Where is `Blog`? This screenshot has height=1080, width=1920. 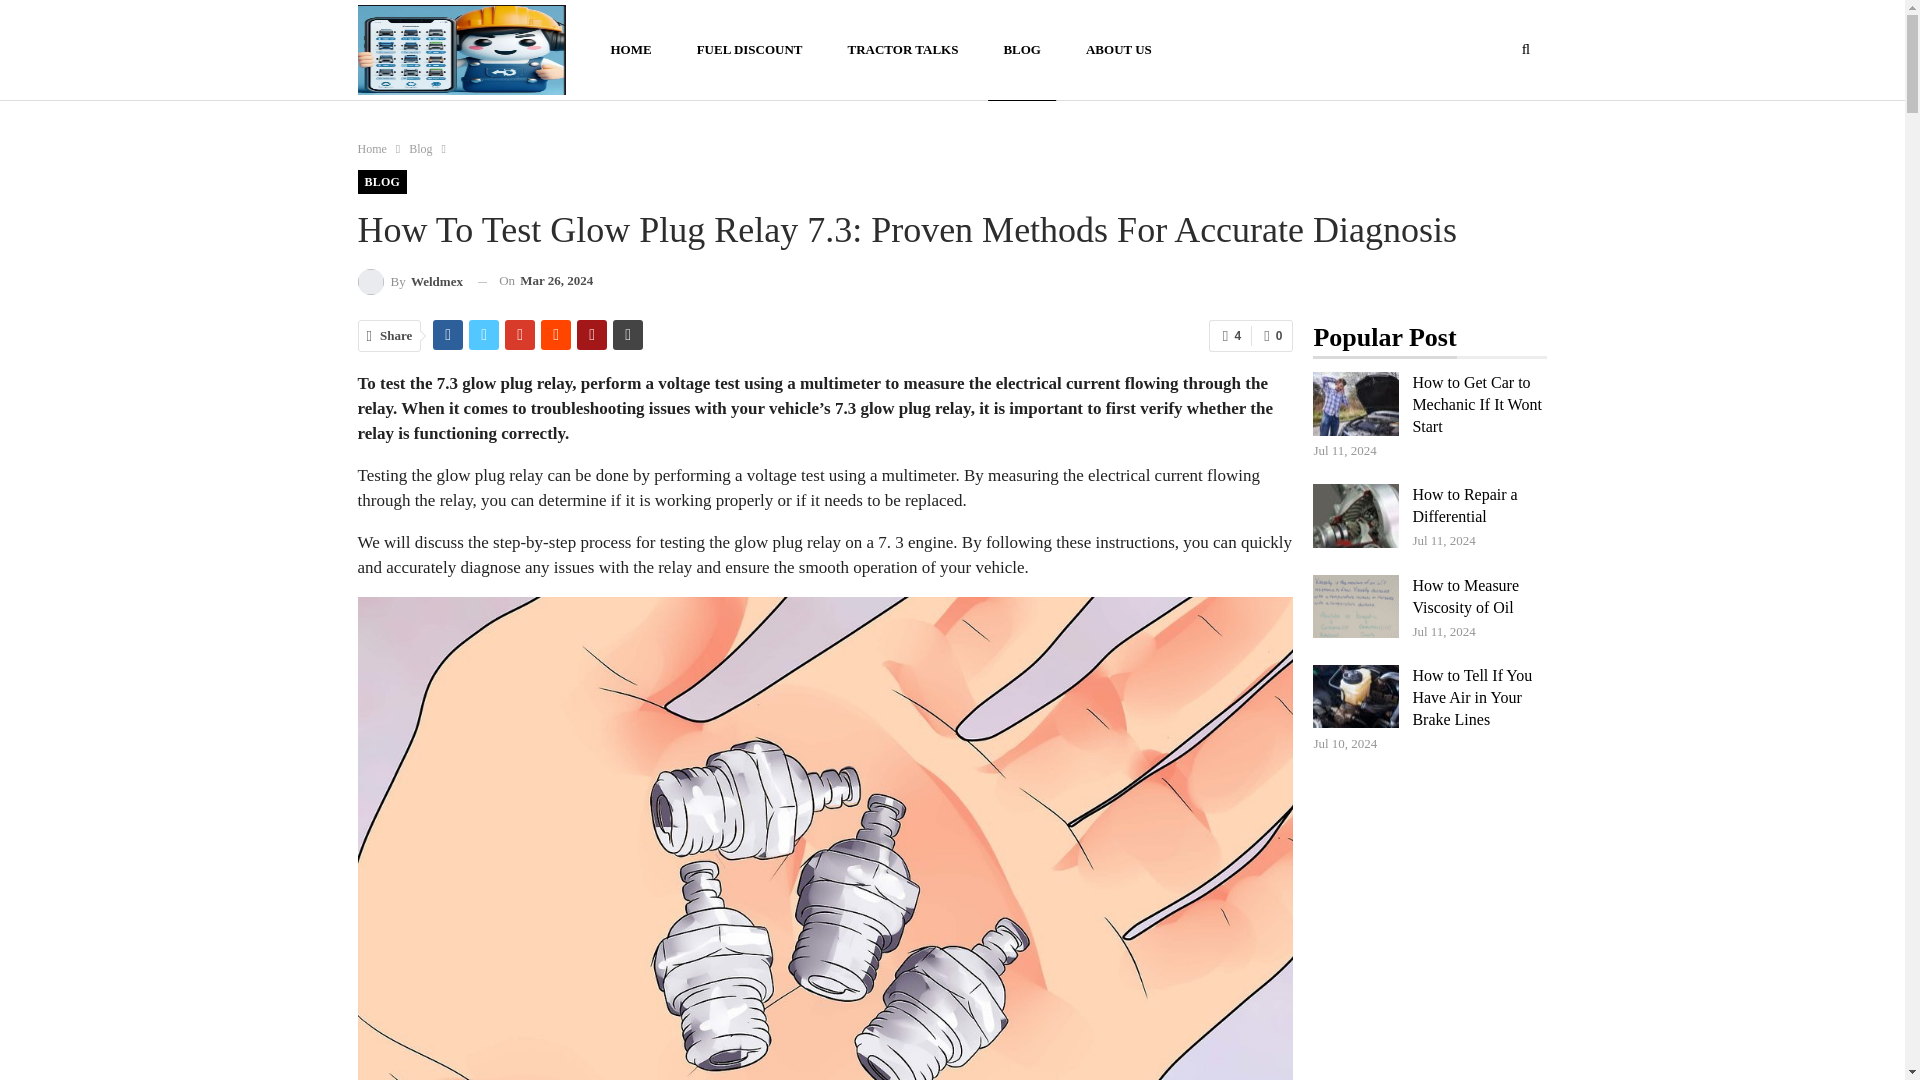 Blog is located at coordinates (420, 148).